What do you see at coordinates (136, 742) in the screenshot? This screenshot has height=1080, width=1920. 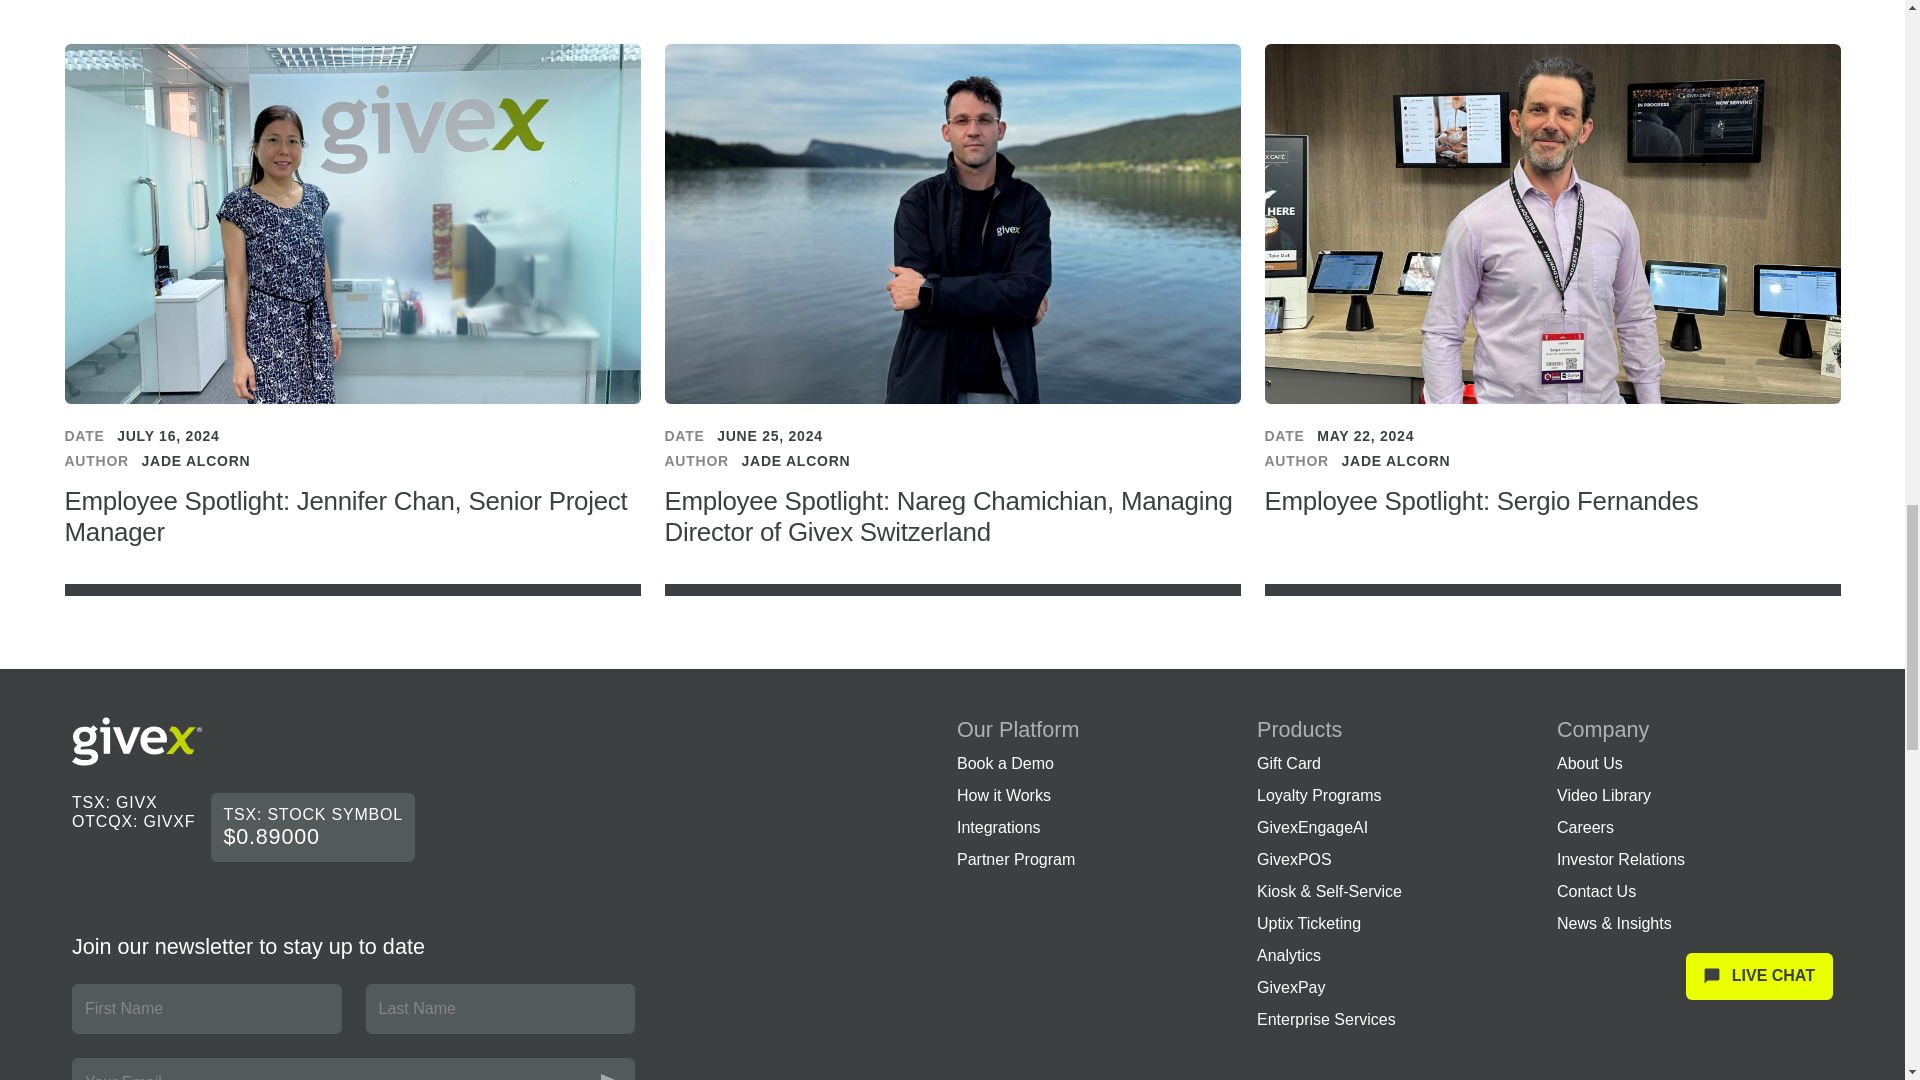 I see `Go to homepage` at bounding box center [136, 742].